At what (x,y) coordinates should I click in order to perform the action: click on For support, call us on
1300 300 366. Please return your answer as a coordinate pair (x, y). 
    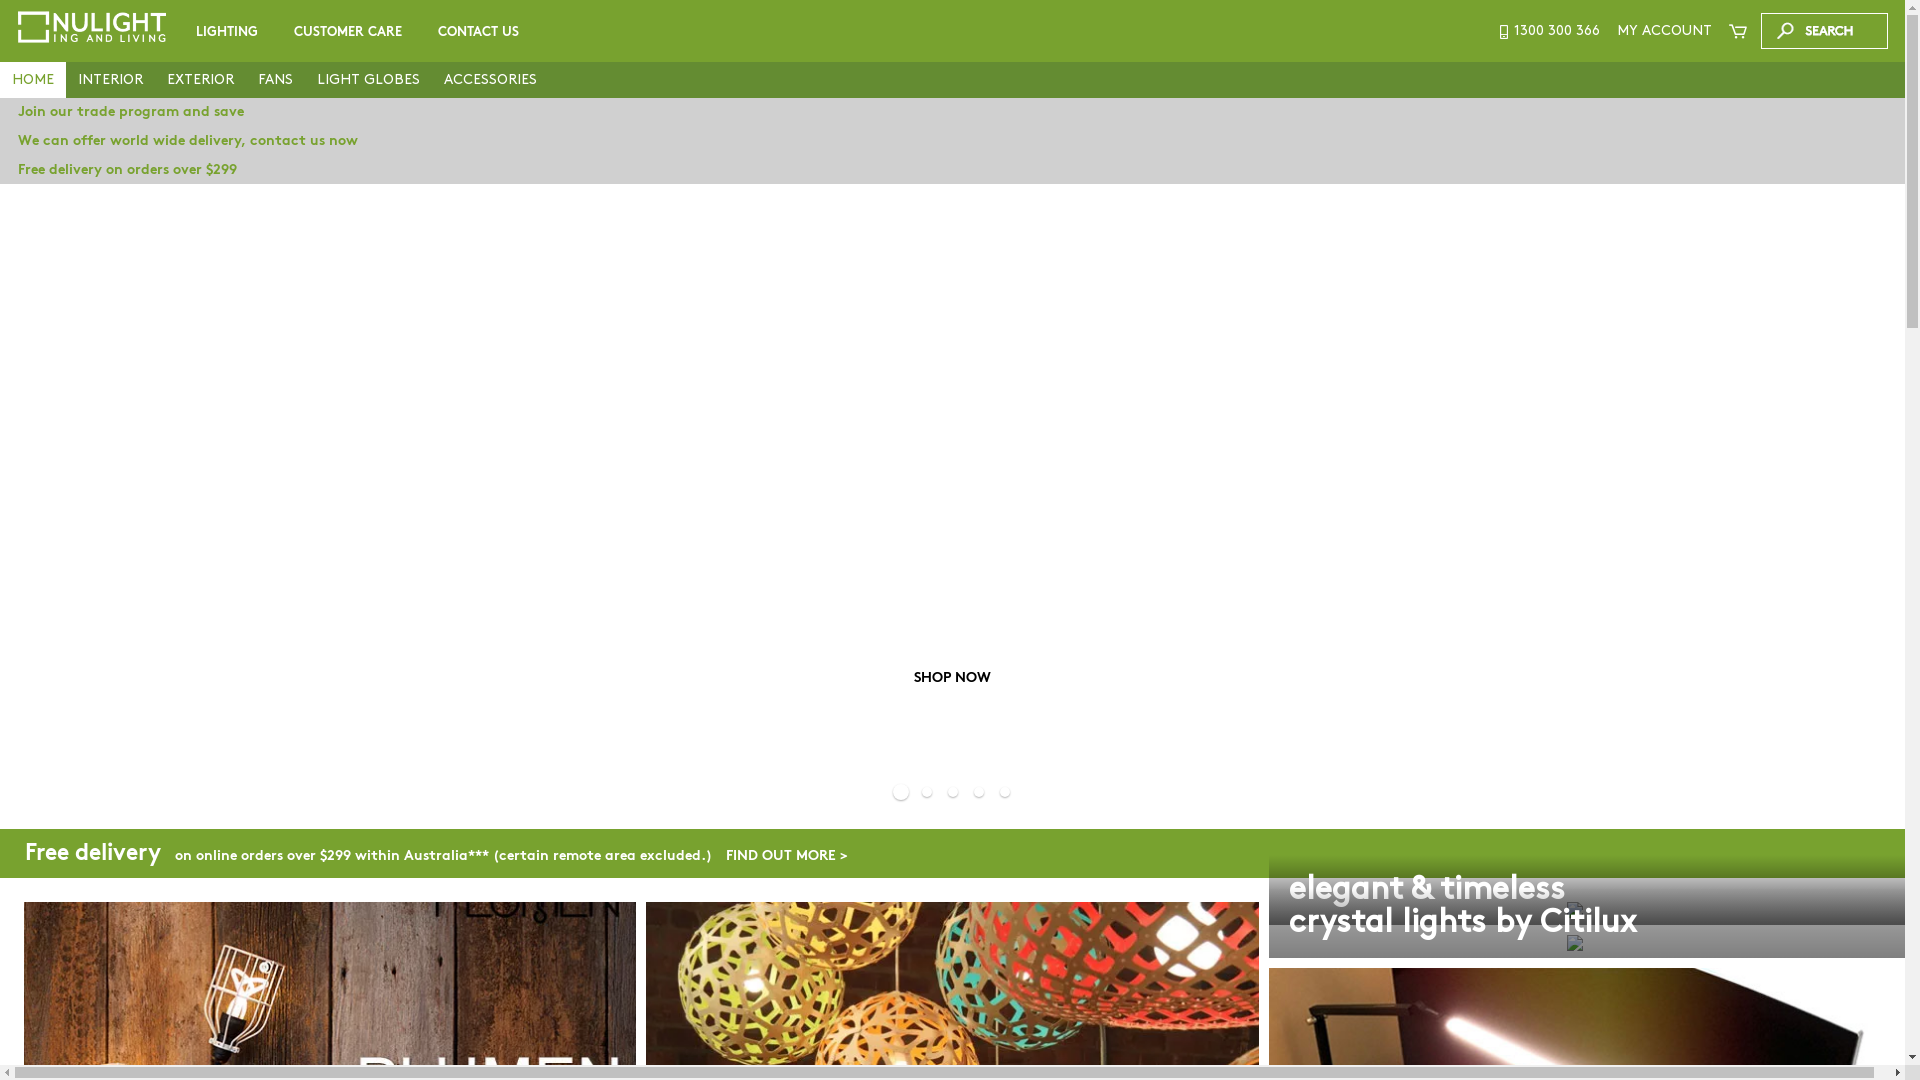
    Looking at the image, I should click on (1548, 31).